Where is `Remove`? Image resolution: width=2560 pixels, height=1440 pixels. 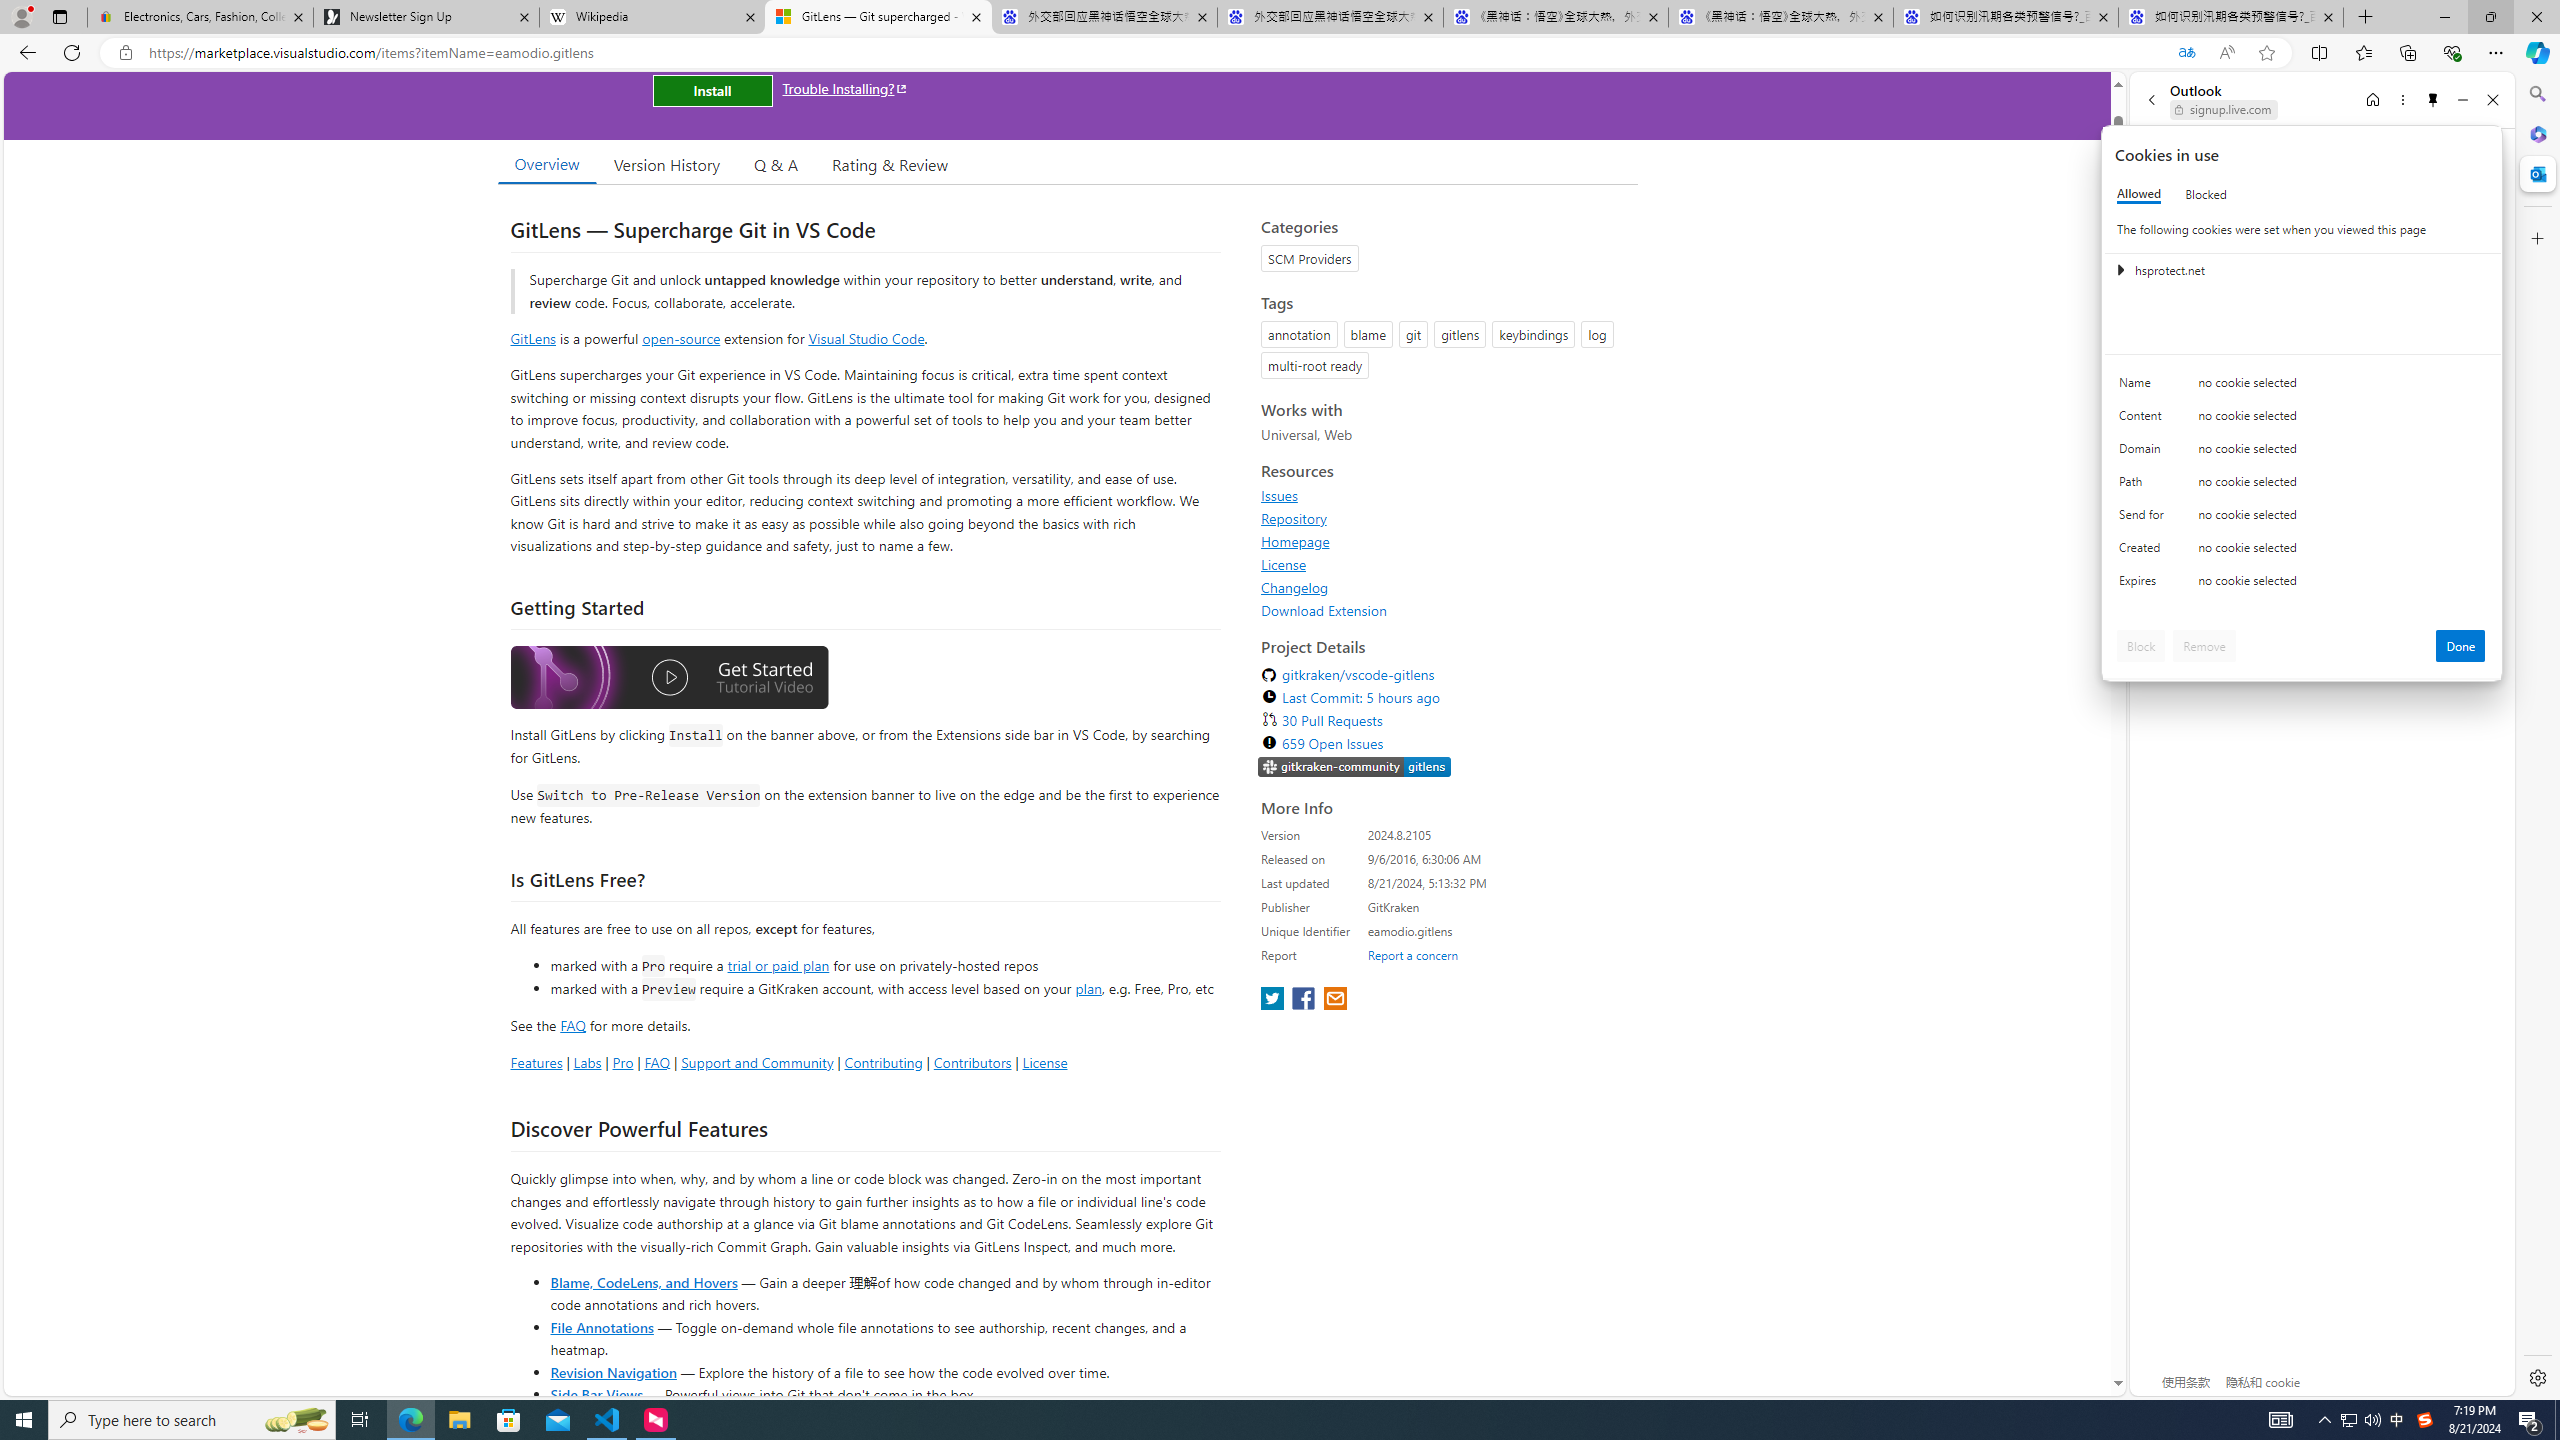
Remove is located at coordinates (2204, 646).